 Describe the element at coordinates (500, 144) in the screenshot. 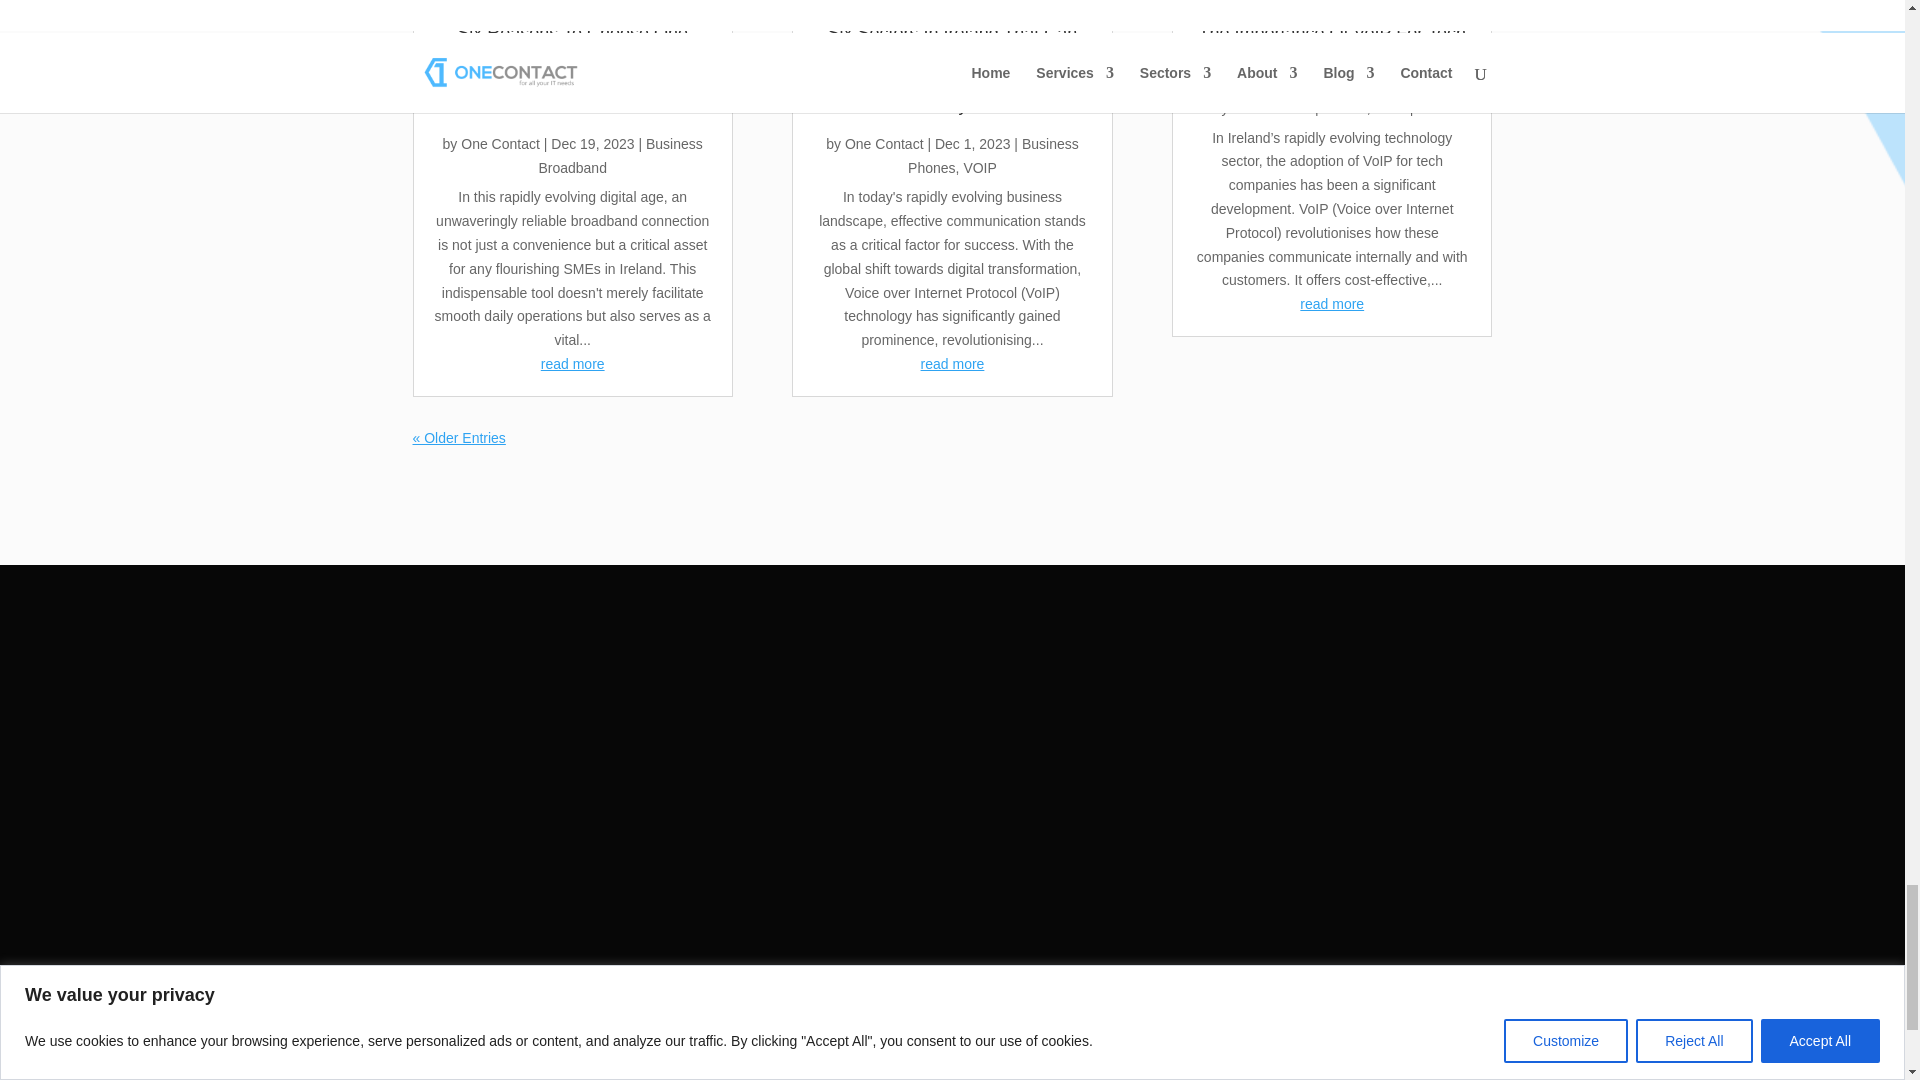

I see `Posts by One Contact` at that location.